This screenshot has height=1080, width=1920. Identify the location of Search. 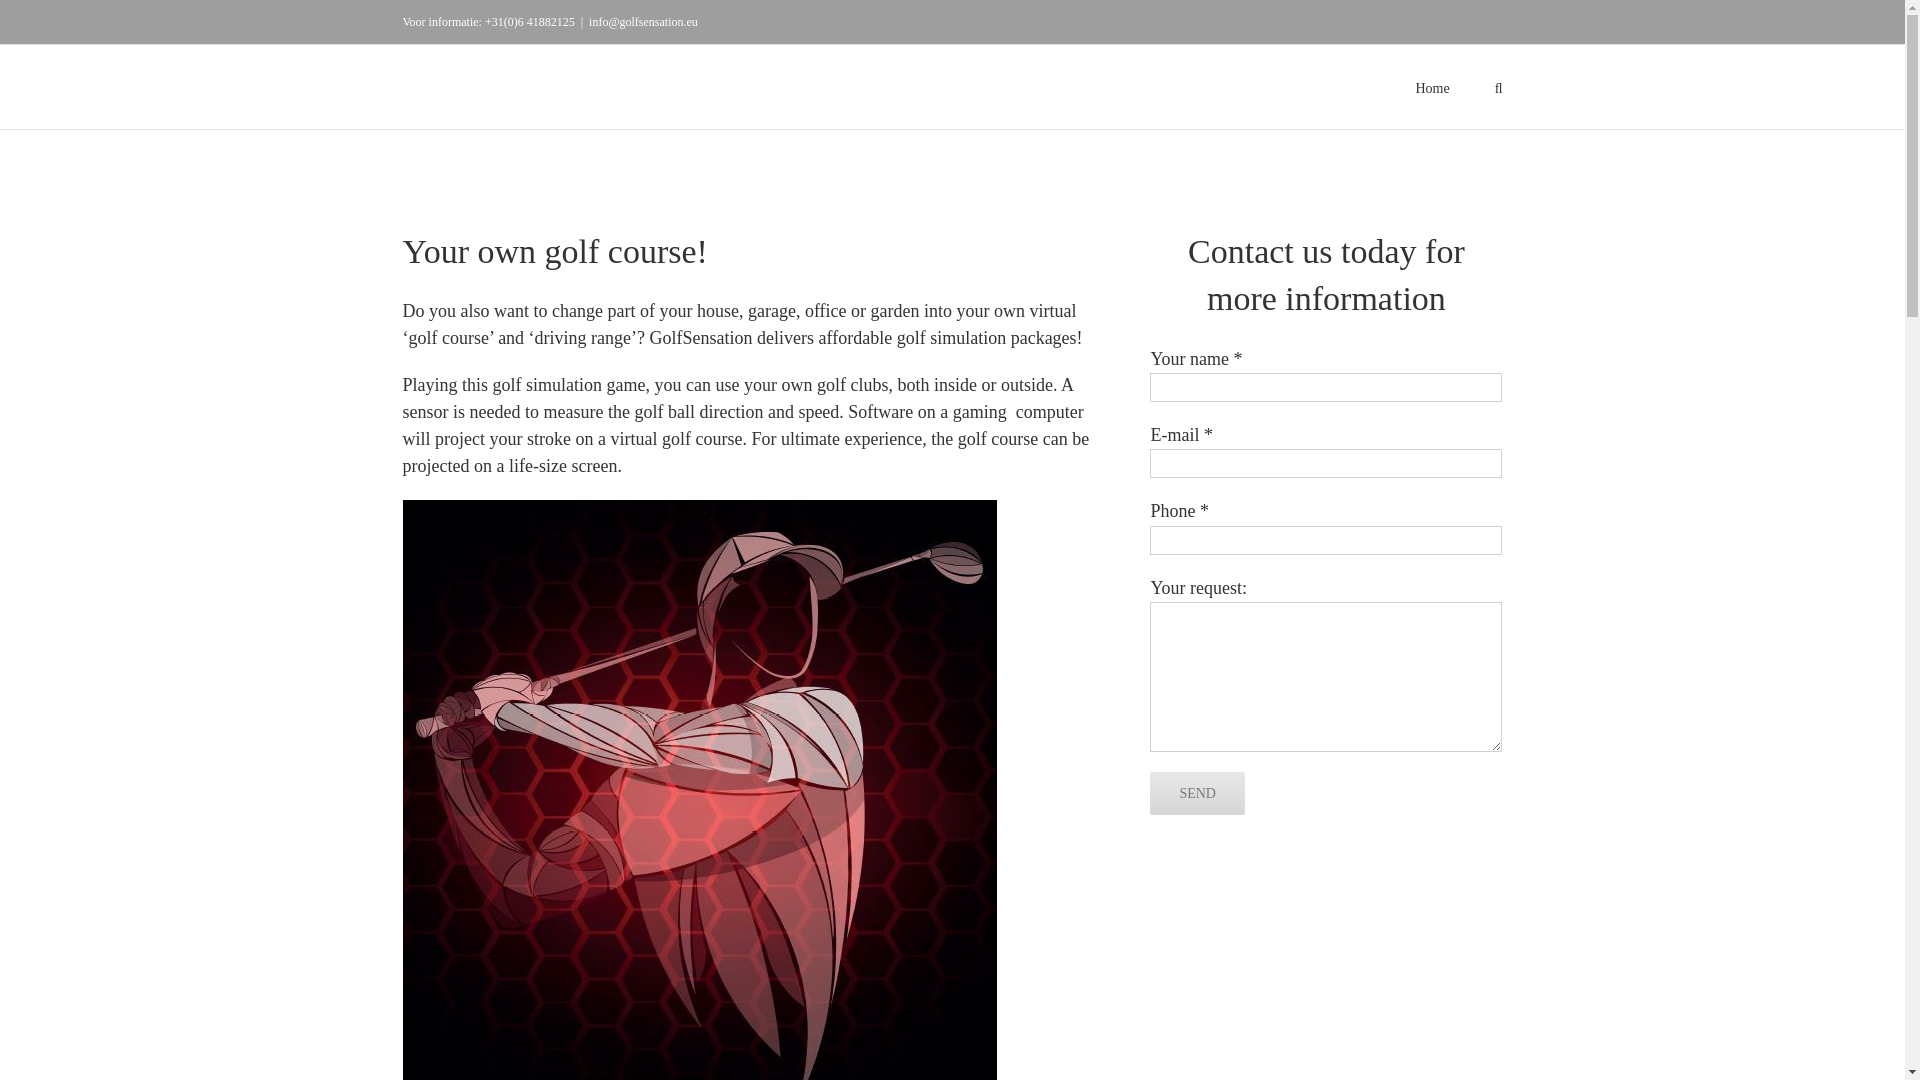
(1499, 86).